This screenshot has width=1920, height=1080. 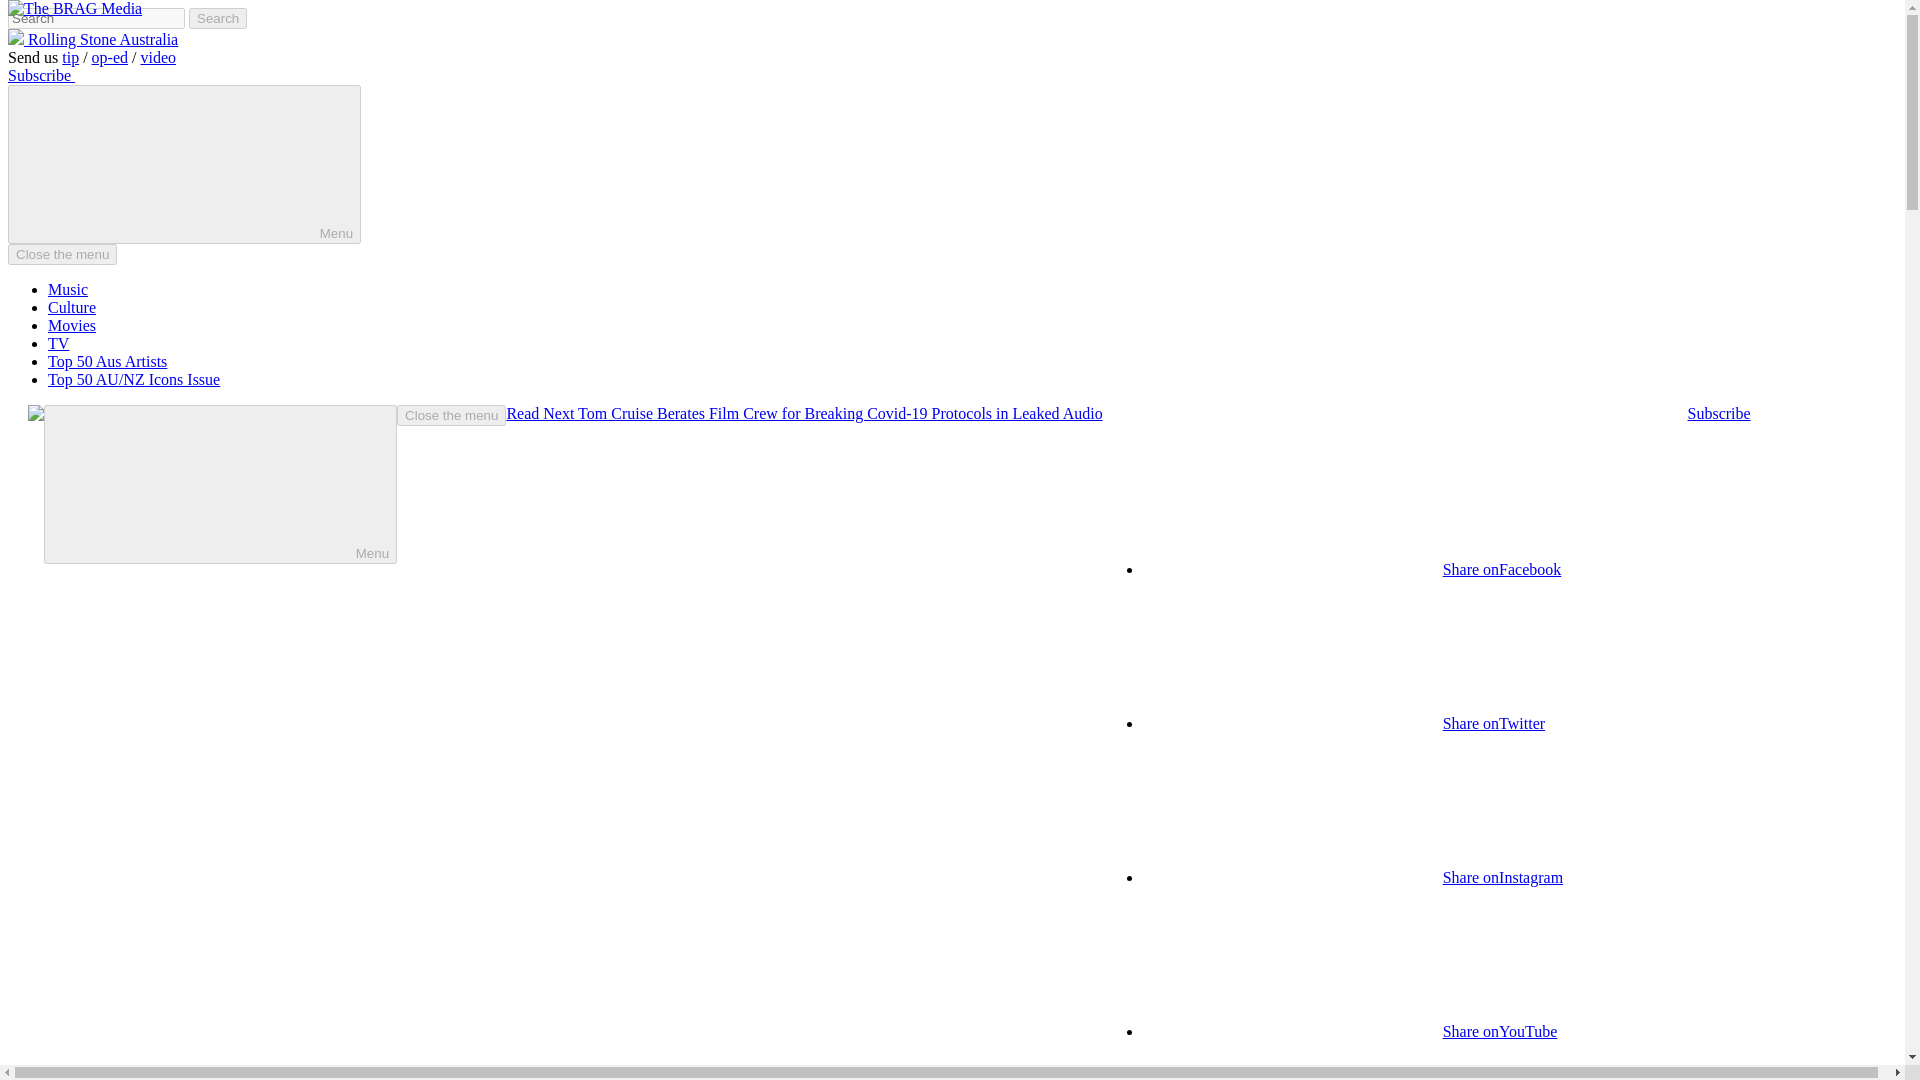 What do you see at coordinates (218, 18) in the screenshot?
I see `Search` at bounding box center [218, 18].